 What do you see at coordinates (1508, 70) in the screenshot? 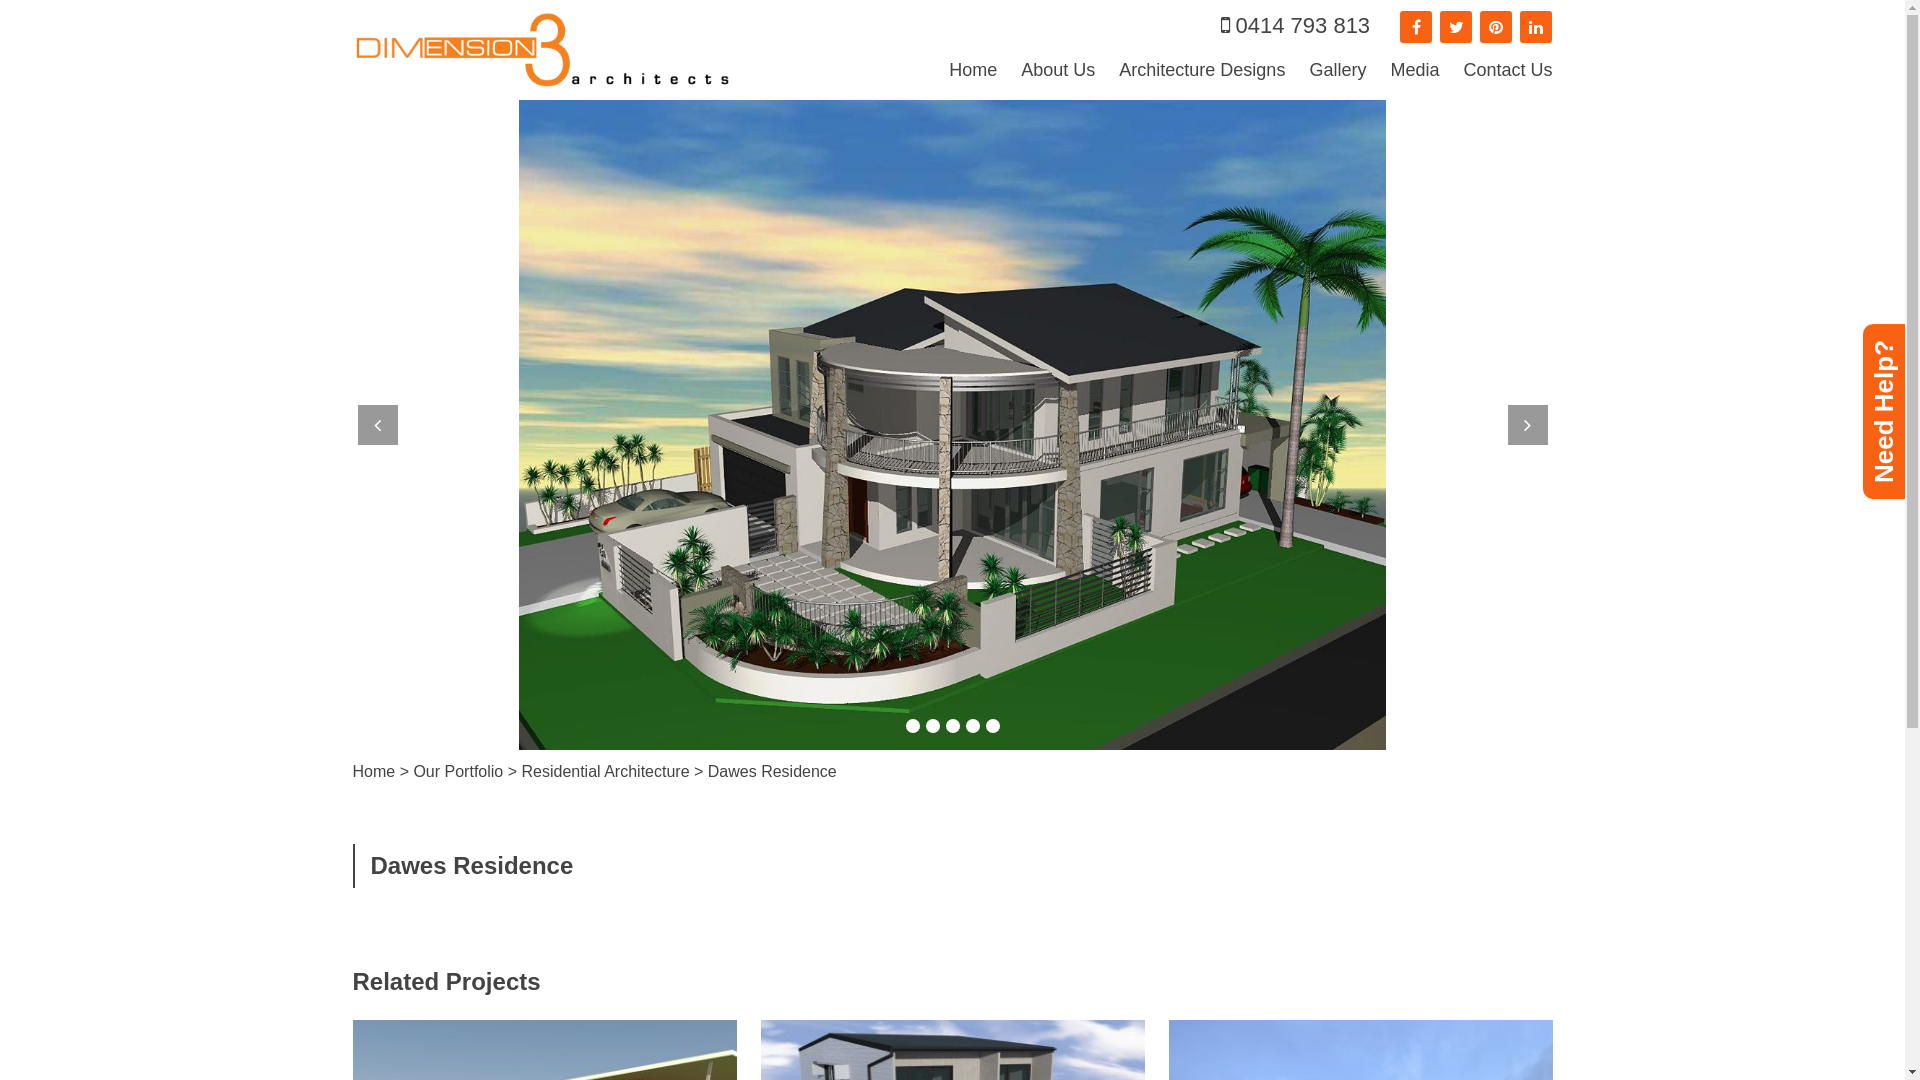
I see `Contact Us` at bounding box center [1508, 70].